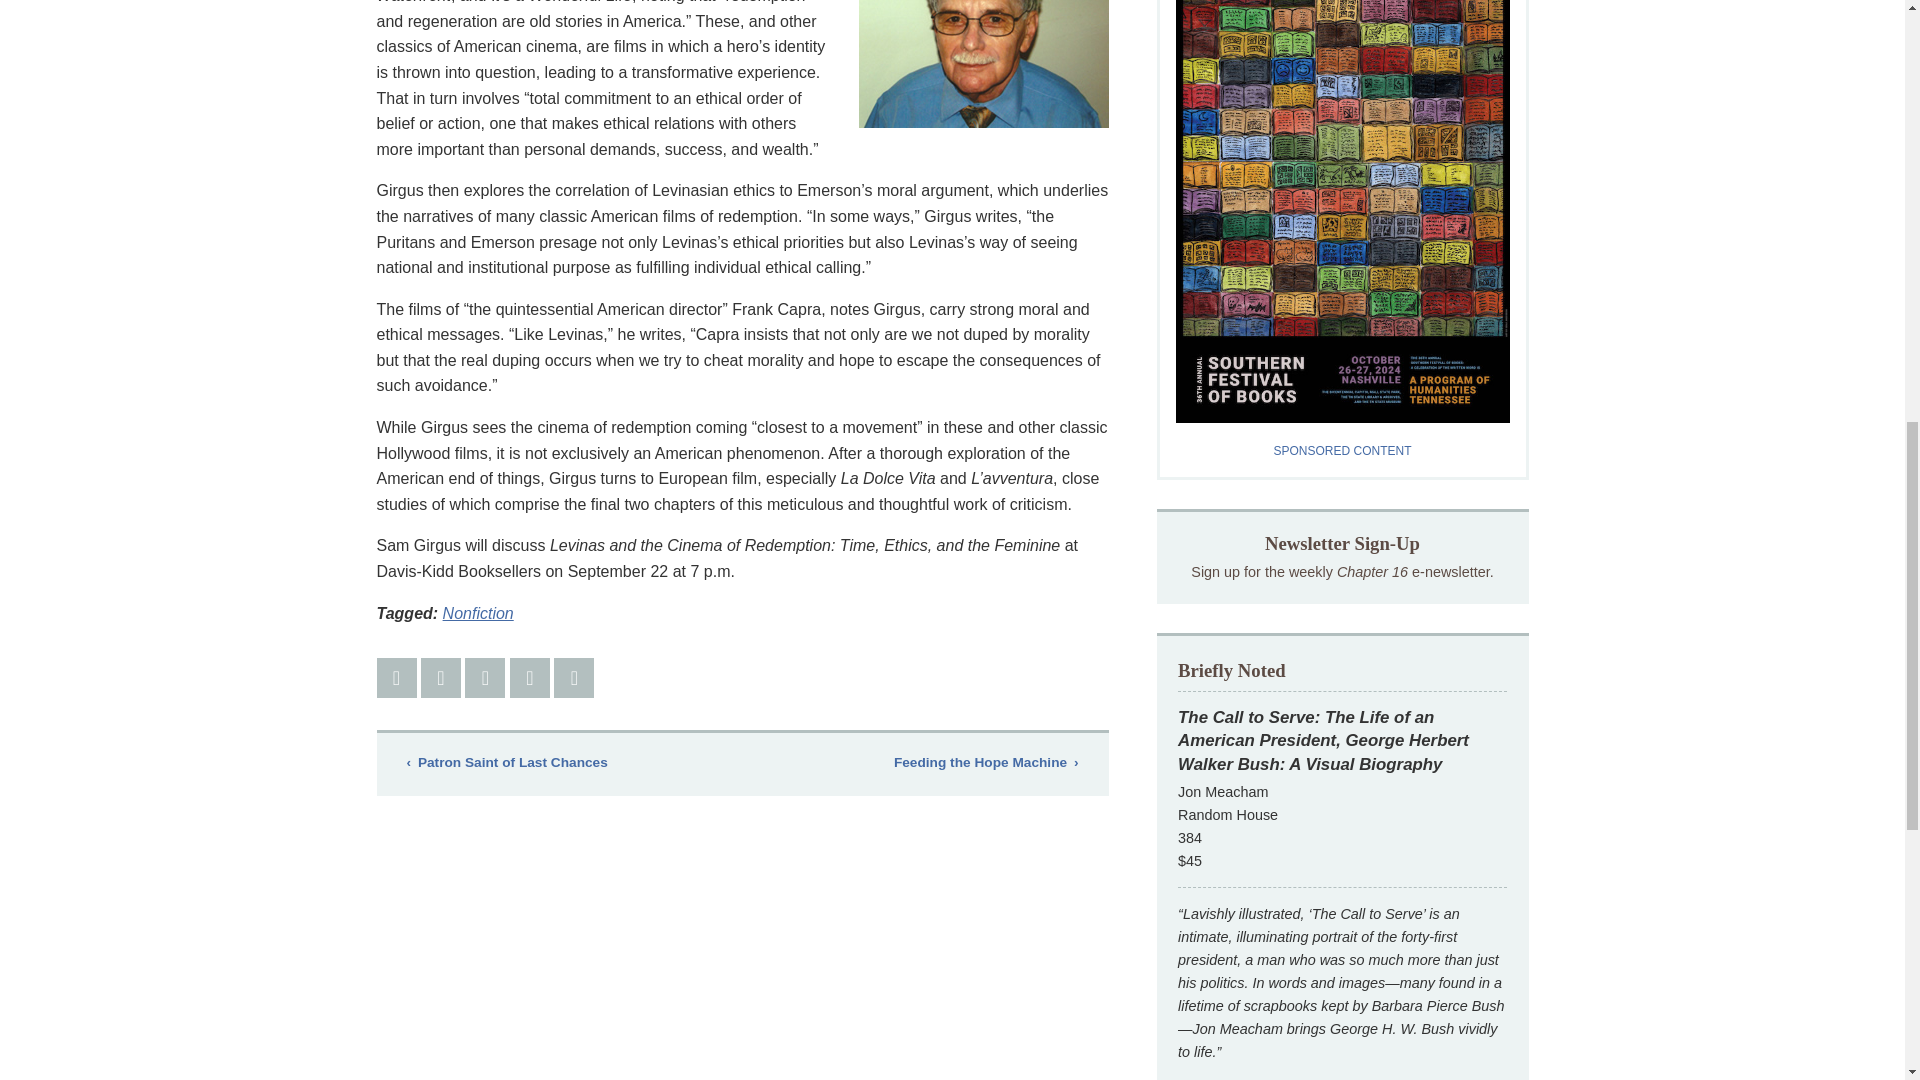 This screenshot has width=1920, height=1080. I want to click on Nonfiction, so click(478, 613).